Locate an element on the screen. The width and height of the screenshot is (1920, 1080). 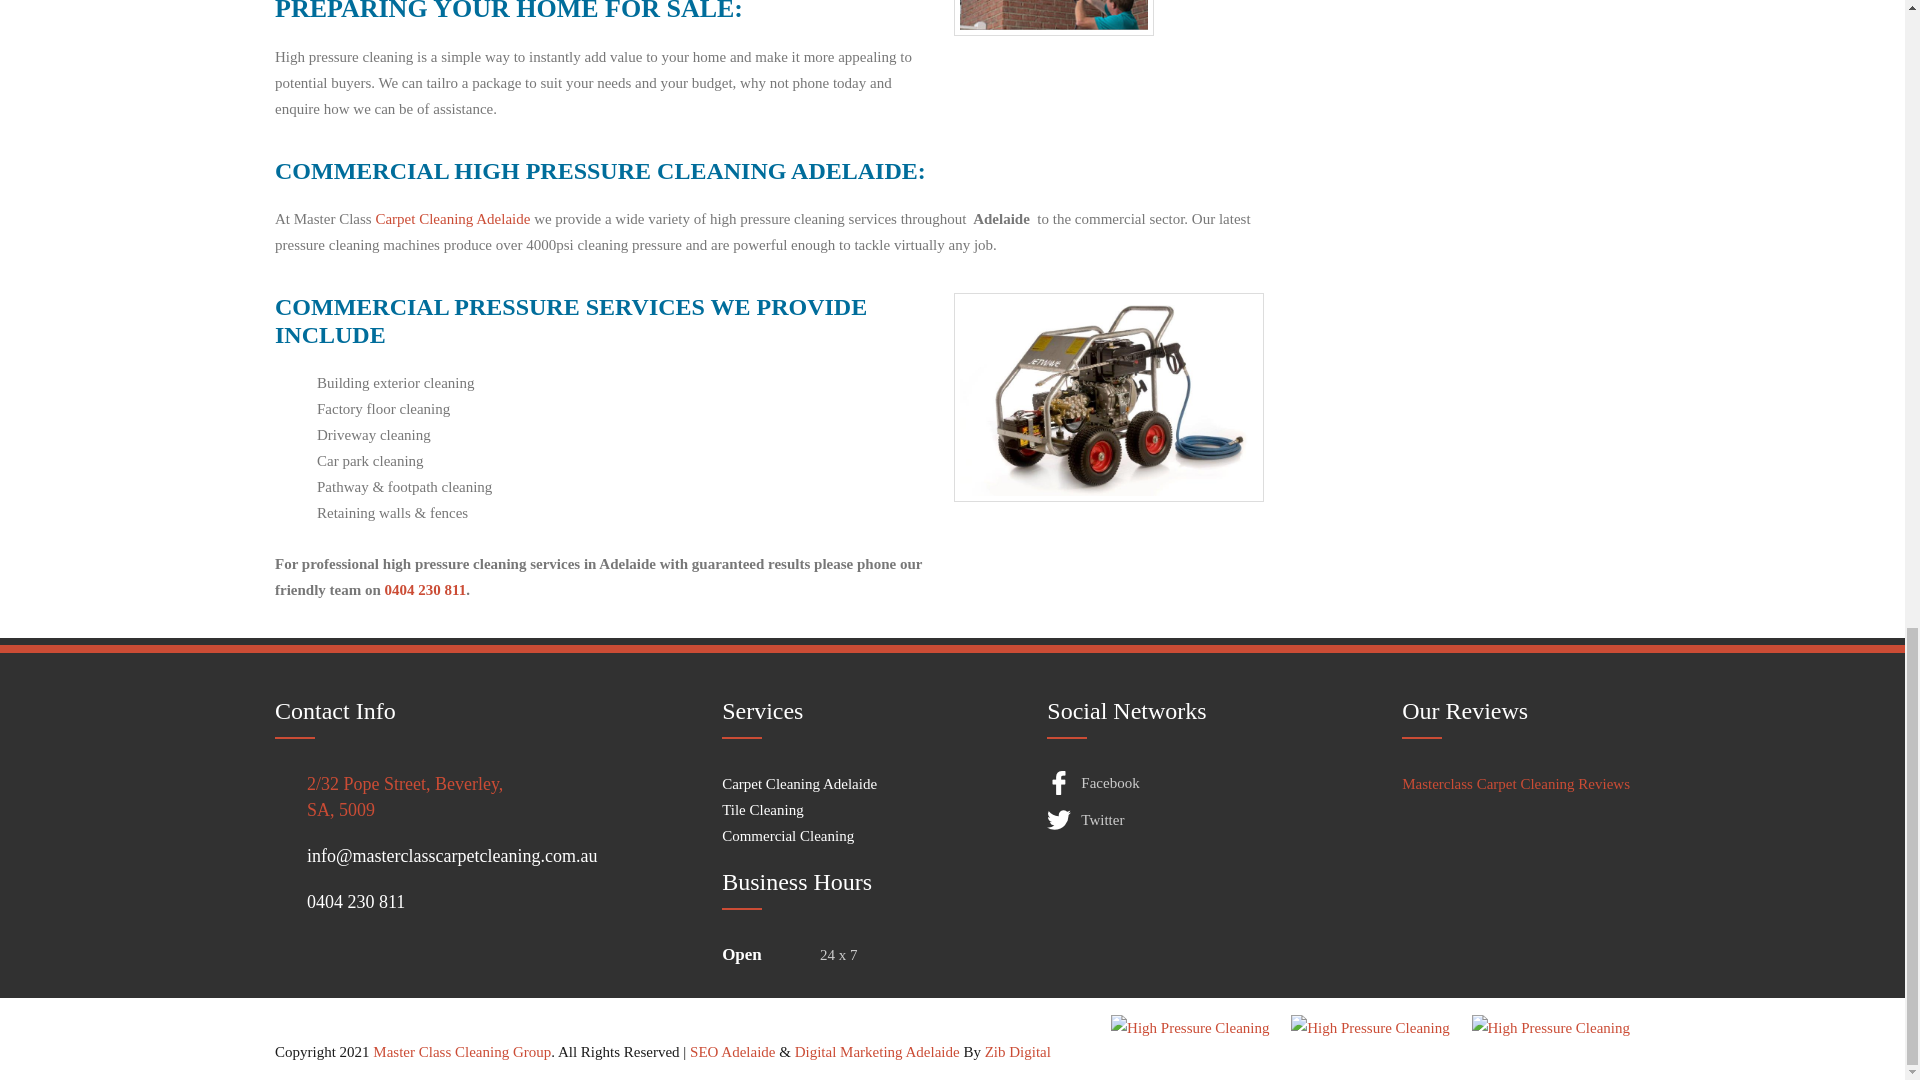
Facebook is located at coordinates (1182, 784).